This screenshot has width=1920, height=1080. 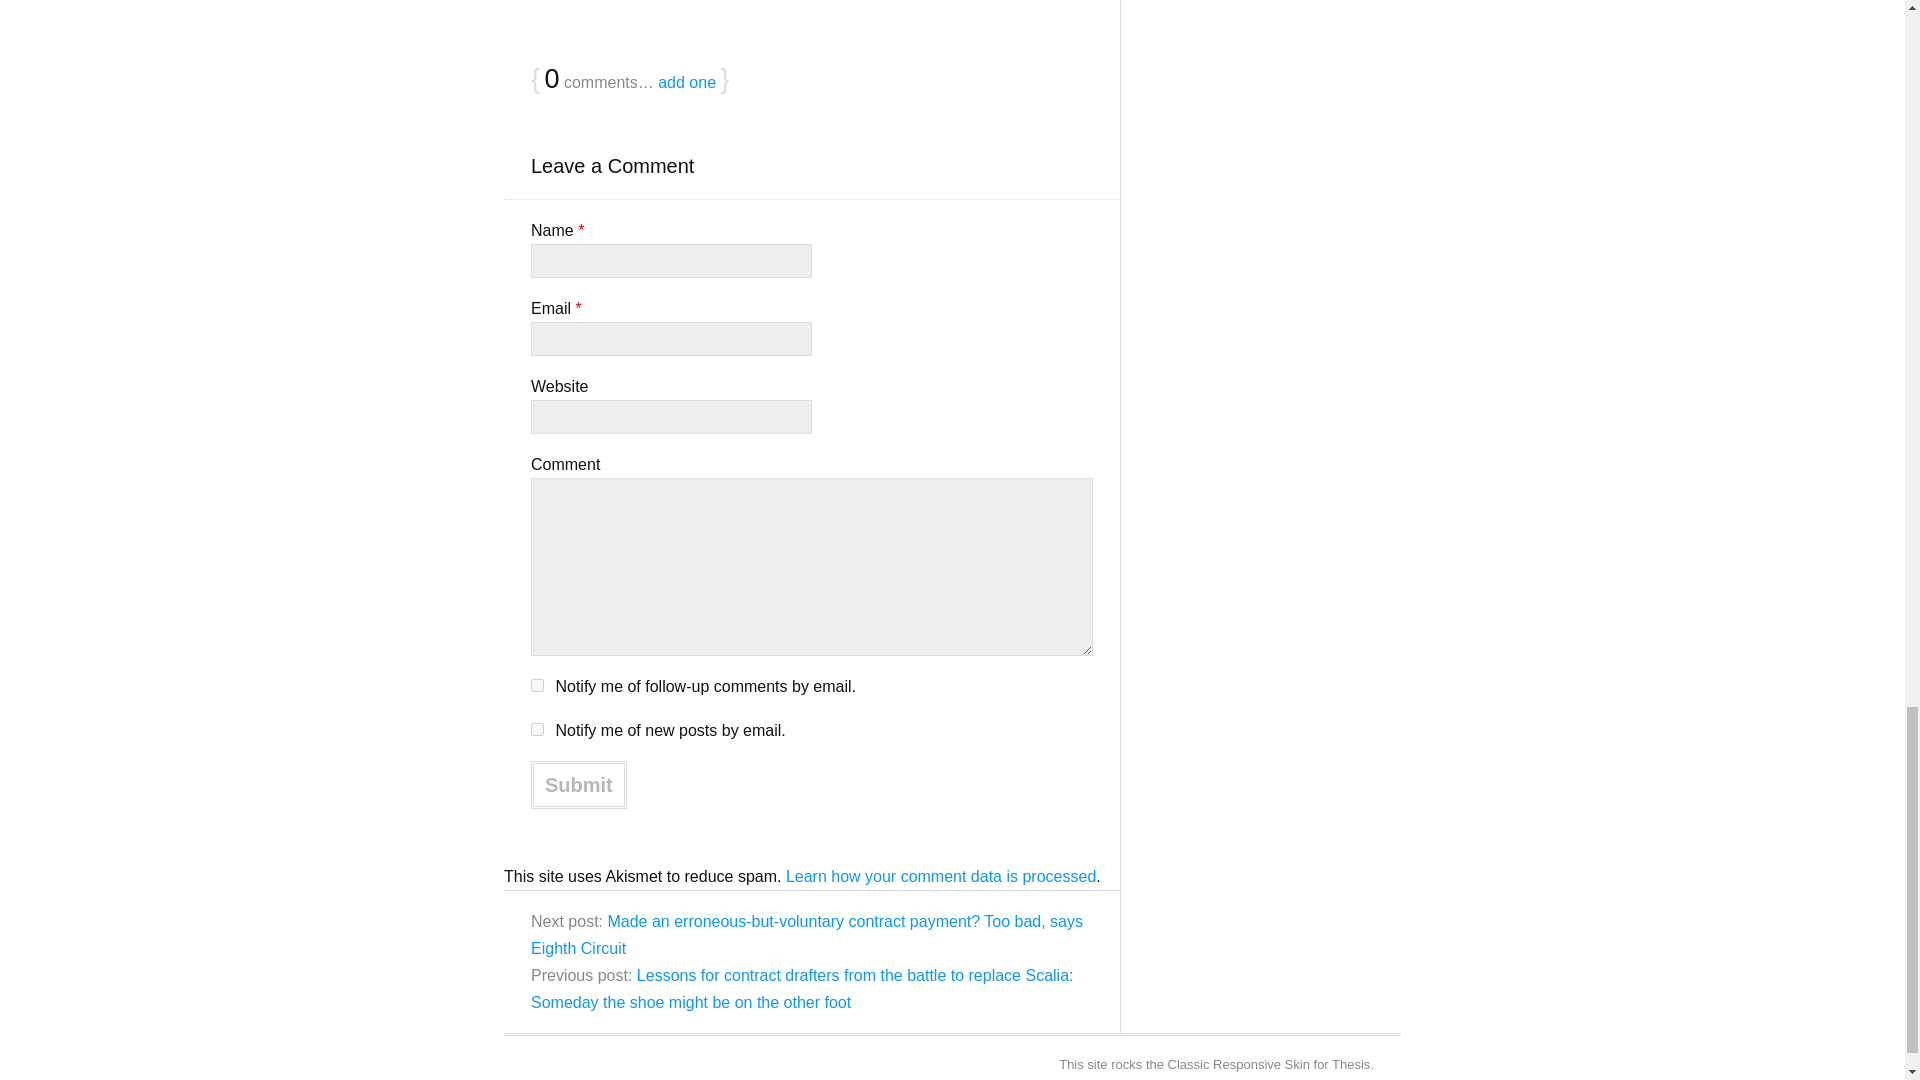 I want to click on Learn how your comment data is processed, so click(x=940, y=876).